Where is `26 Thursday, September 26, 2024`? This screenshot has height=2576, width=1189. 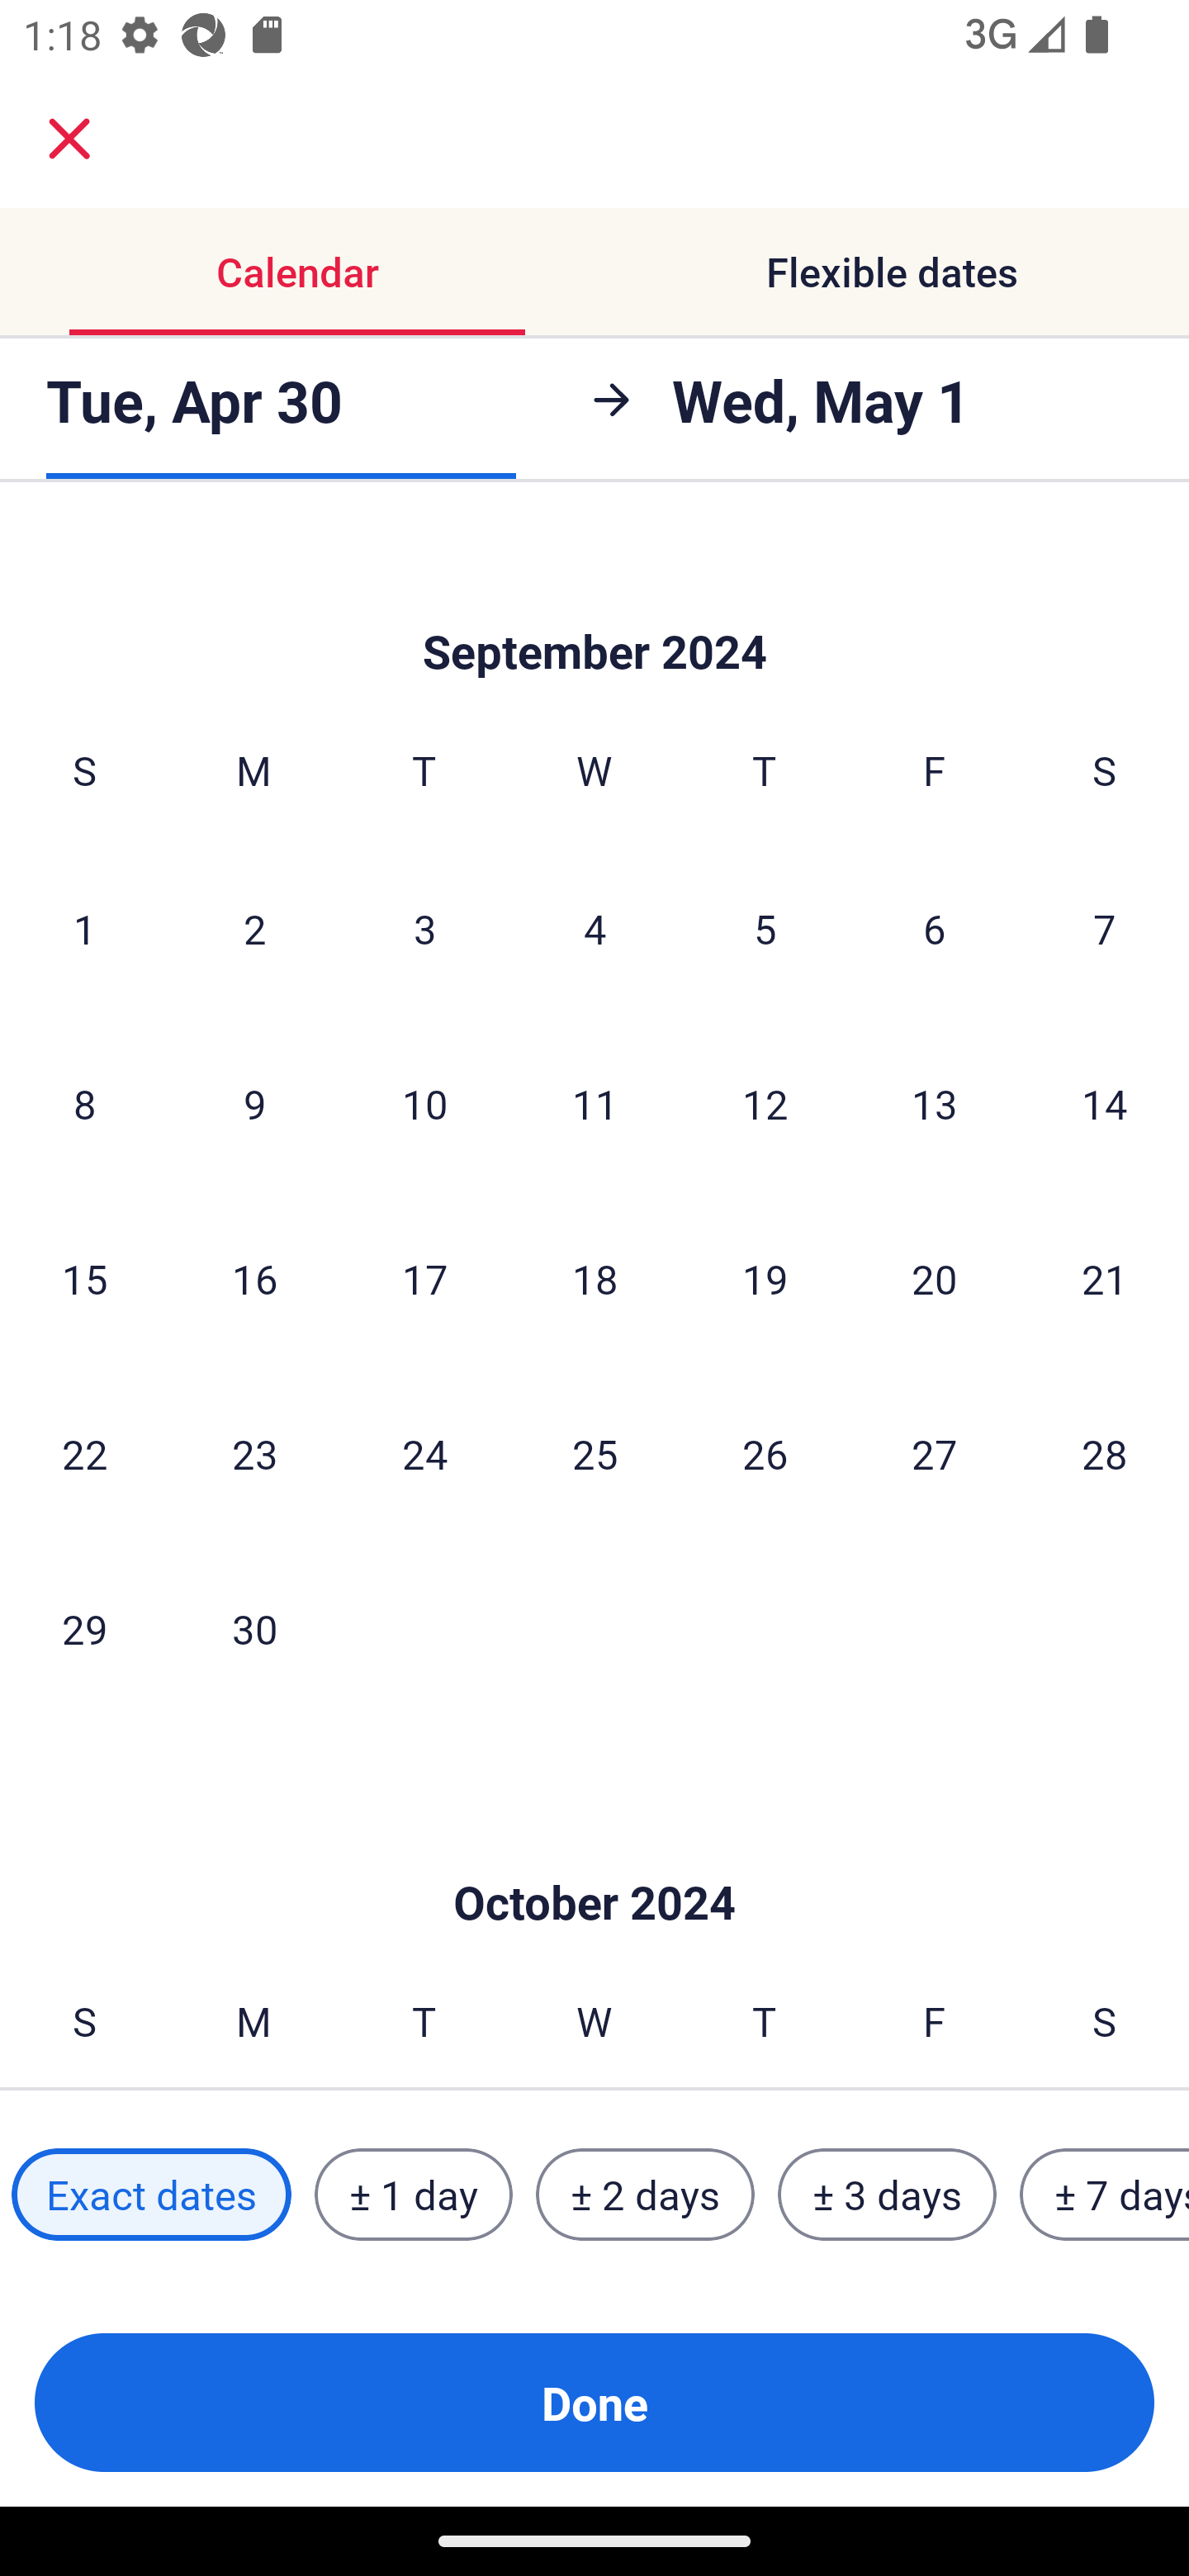 26 Thursday, September 26, 2024 is located at coordinates (765, 1452).